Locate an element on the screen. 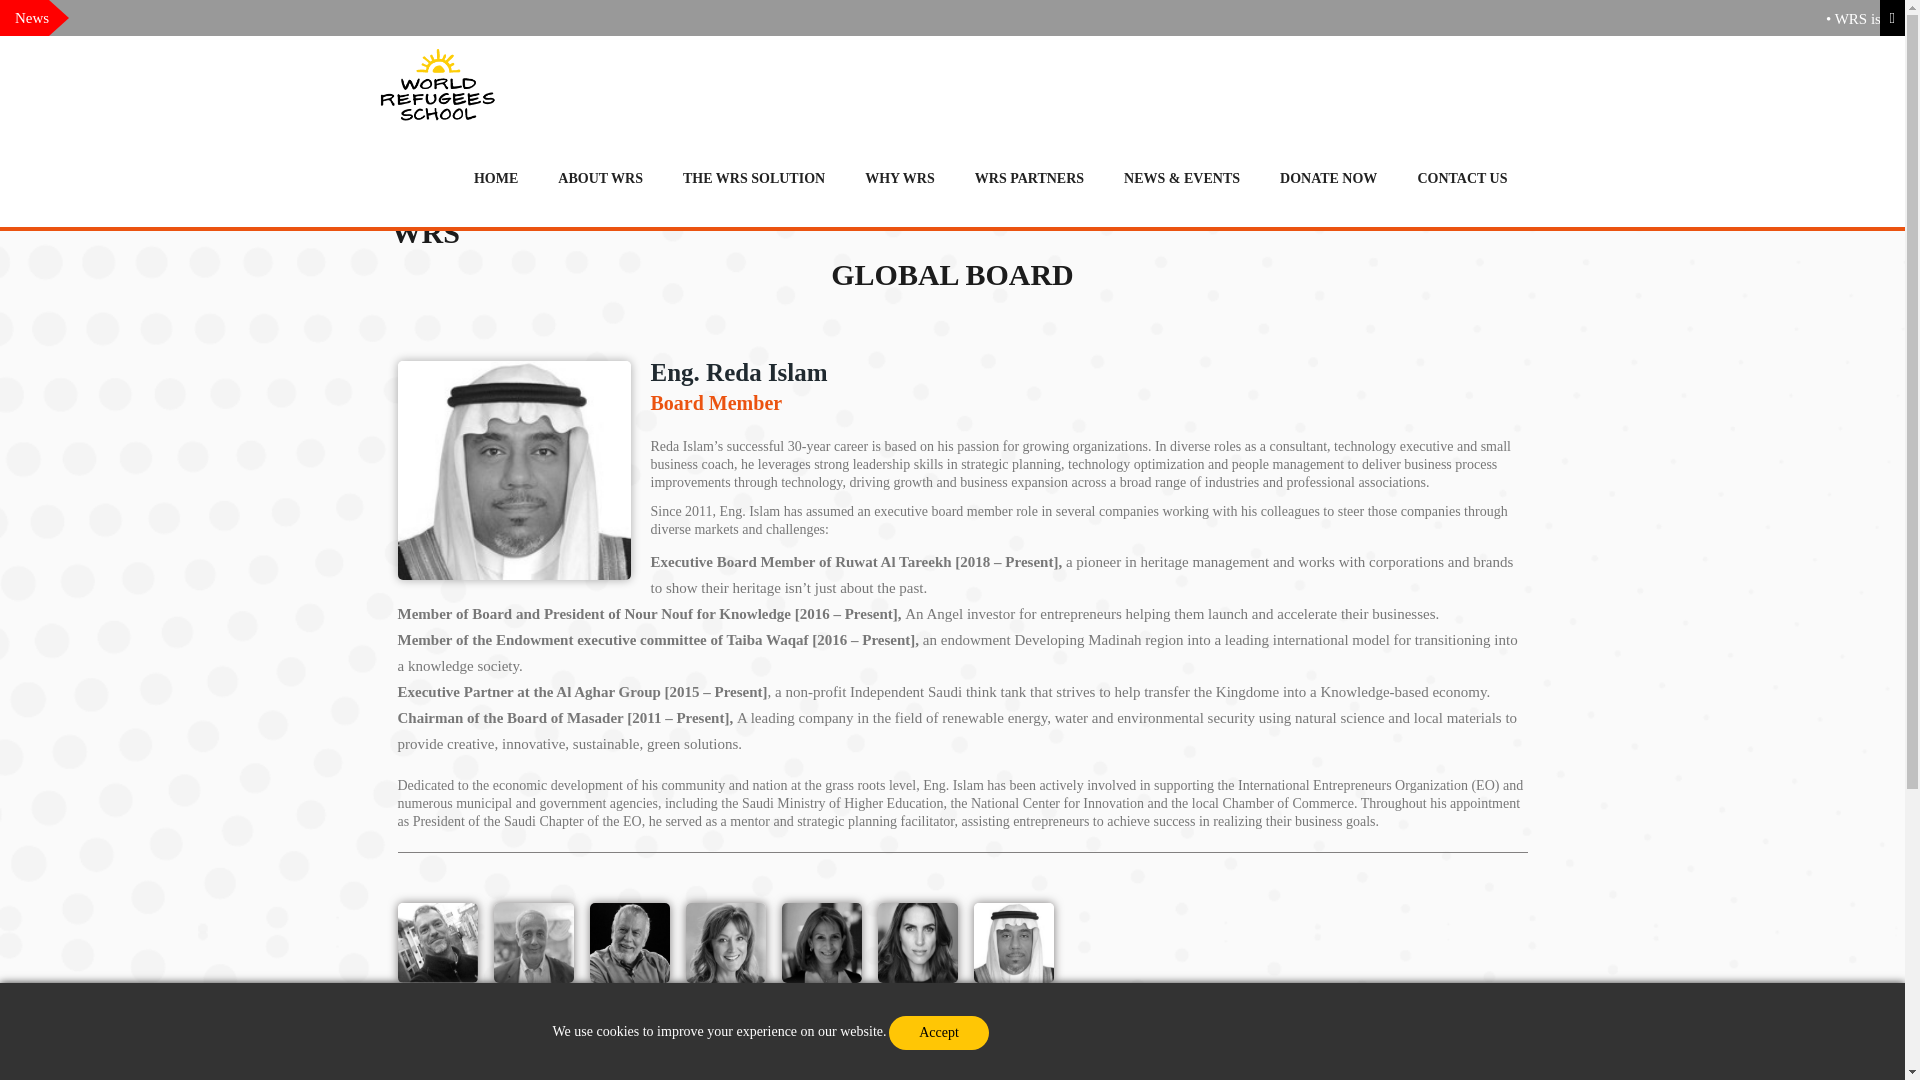 This screenshot has width=1920, height=1080. Contact us is located at coordinates (1462, 178).